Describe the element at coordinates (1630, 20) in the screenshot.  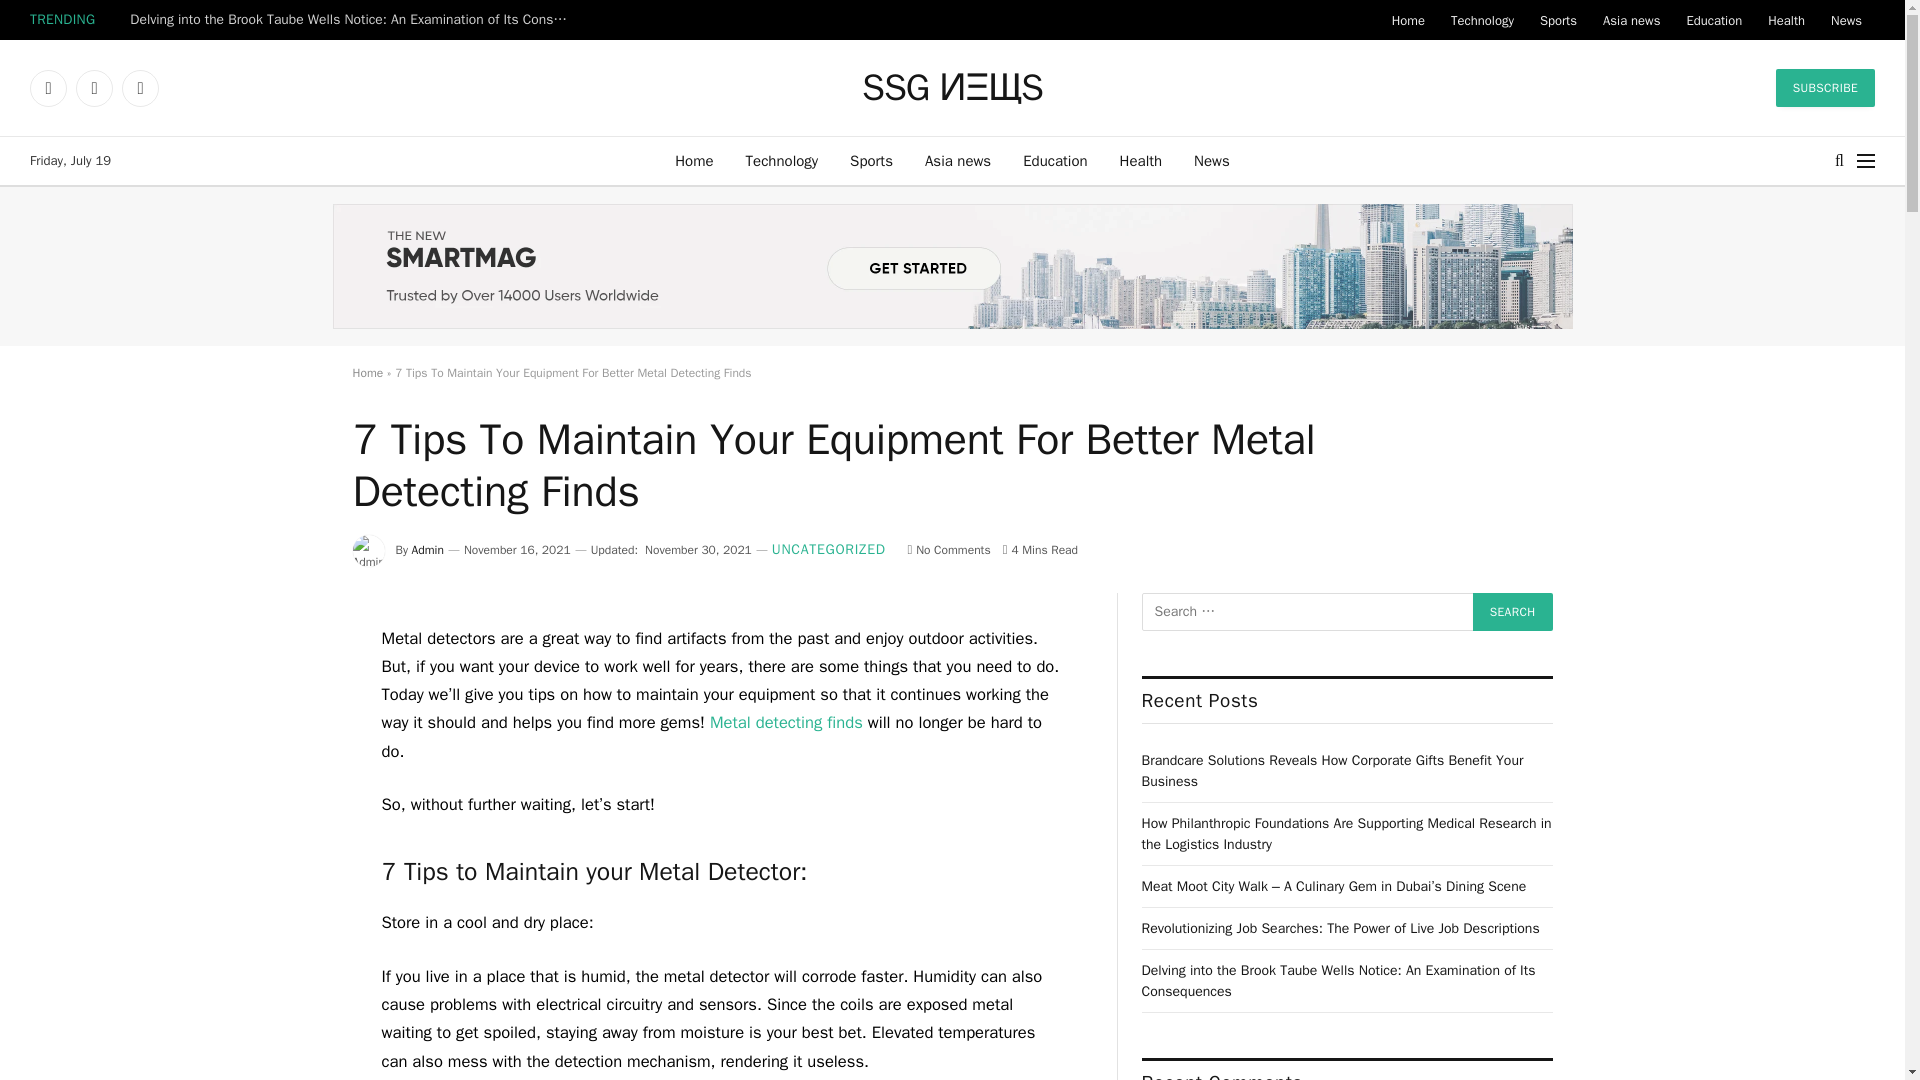
I see `Asia news` at that location.